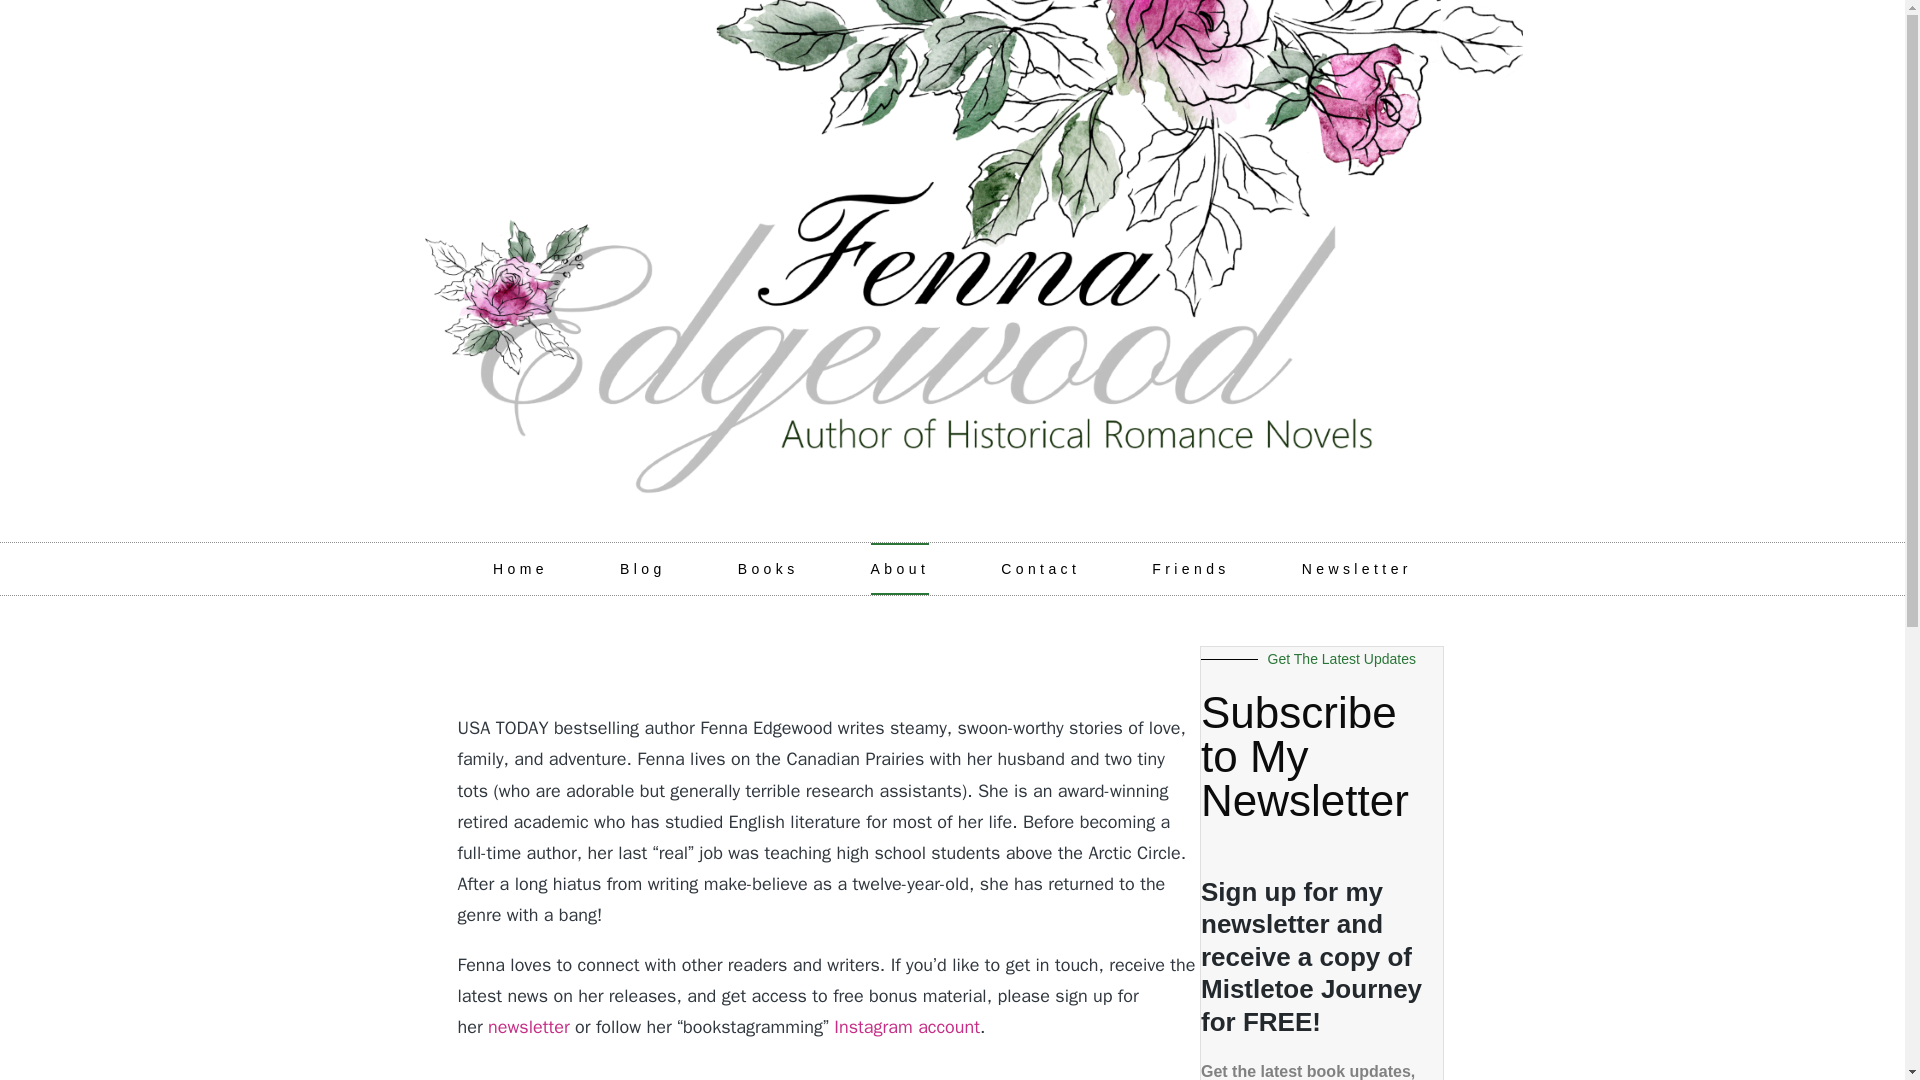 Image resolution: width=1920 pixels, height=1080 pixels. What do you see at coordinates (1040, 569) in the screenshot?
I see `Contact` at bounding box center [1040, 569].